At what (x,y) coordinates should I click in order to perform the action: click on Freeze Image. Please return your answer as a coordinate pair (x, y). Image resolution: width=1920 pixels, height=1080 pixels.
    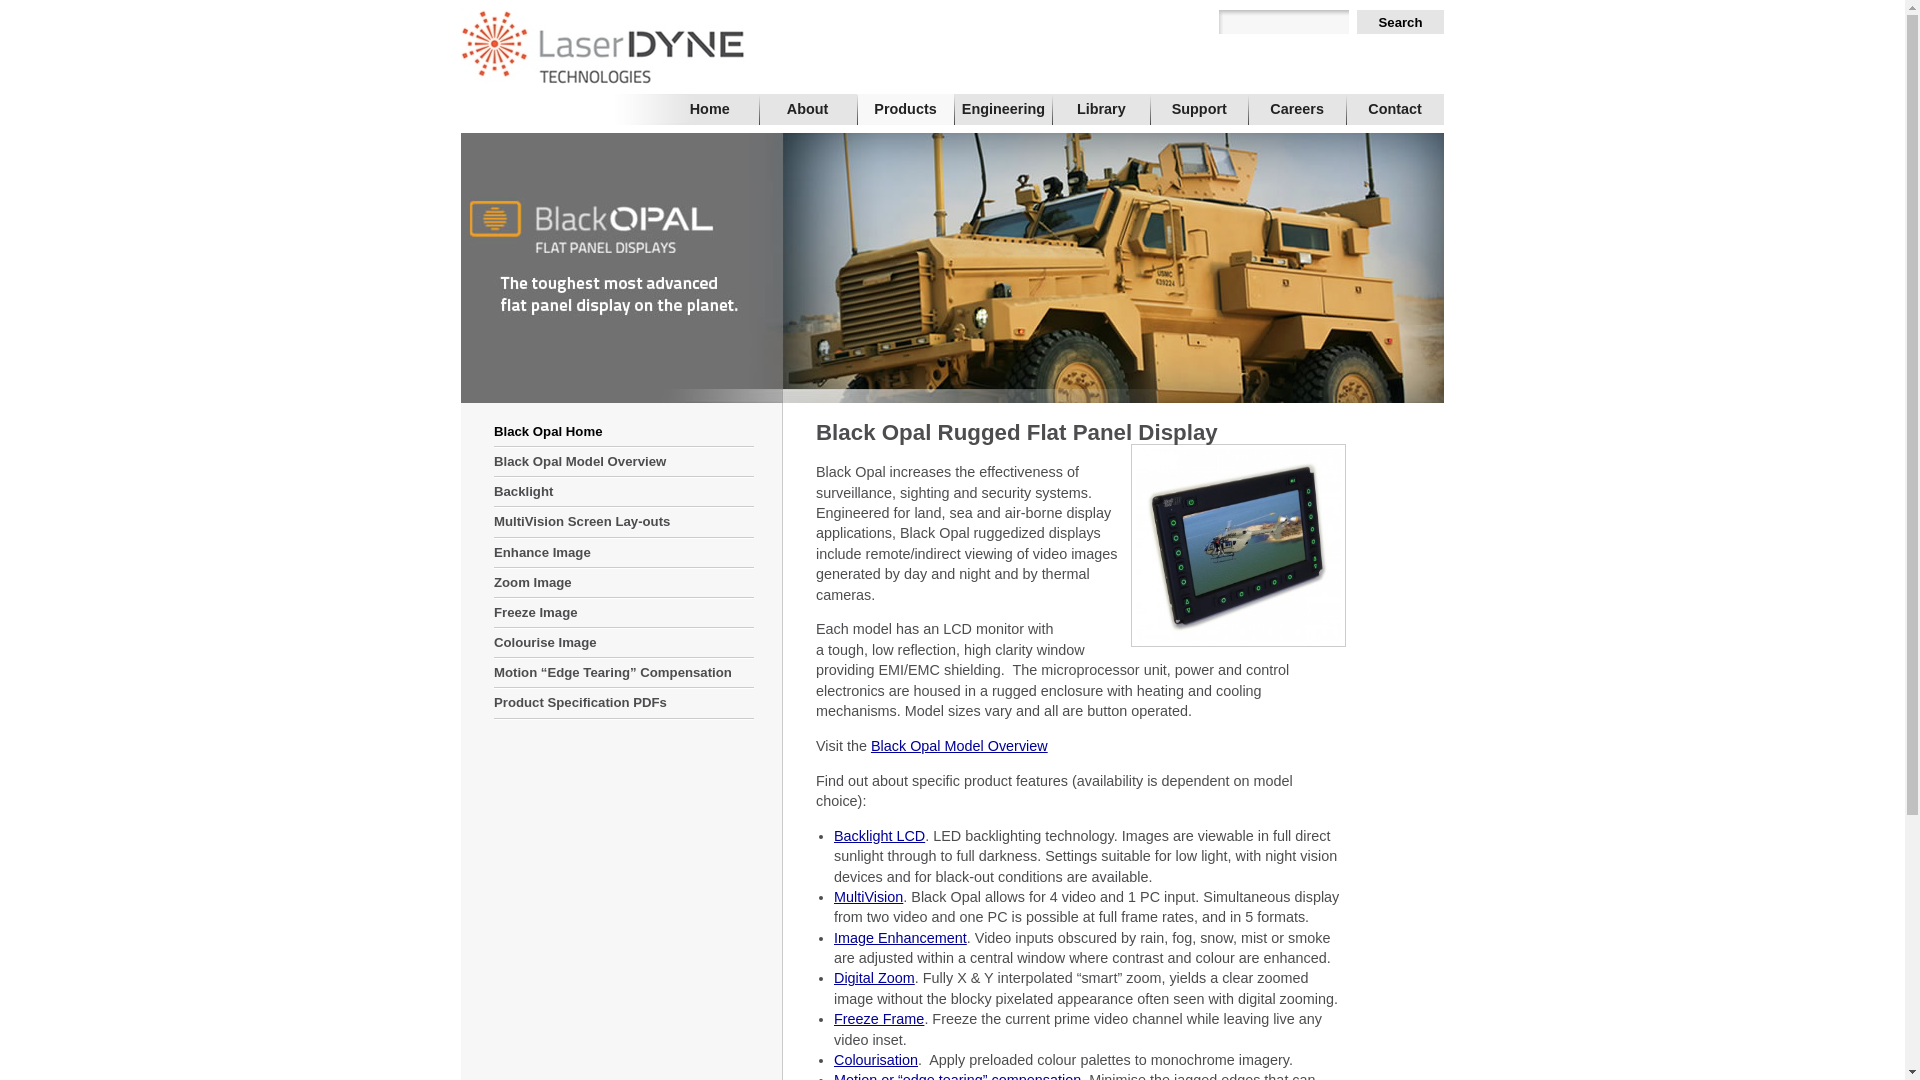
    Looking at the image, I should click on (624, 614).